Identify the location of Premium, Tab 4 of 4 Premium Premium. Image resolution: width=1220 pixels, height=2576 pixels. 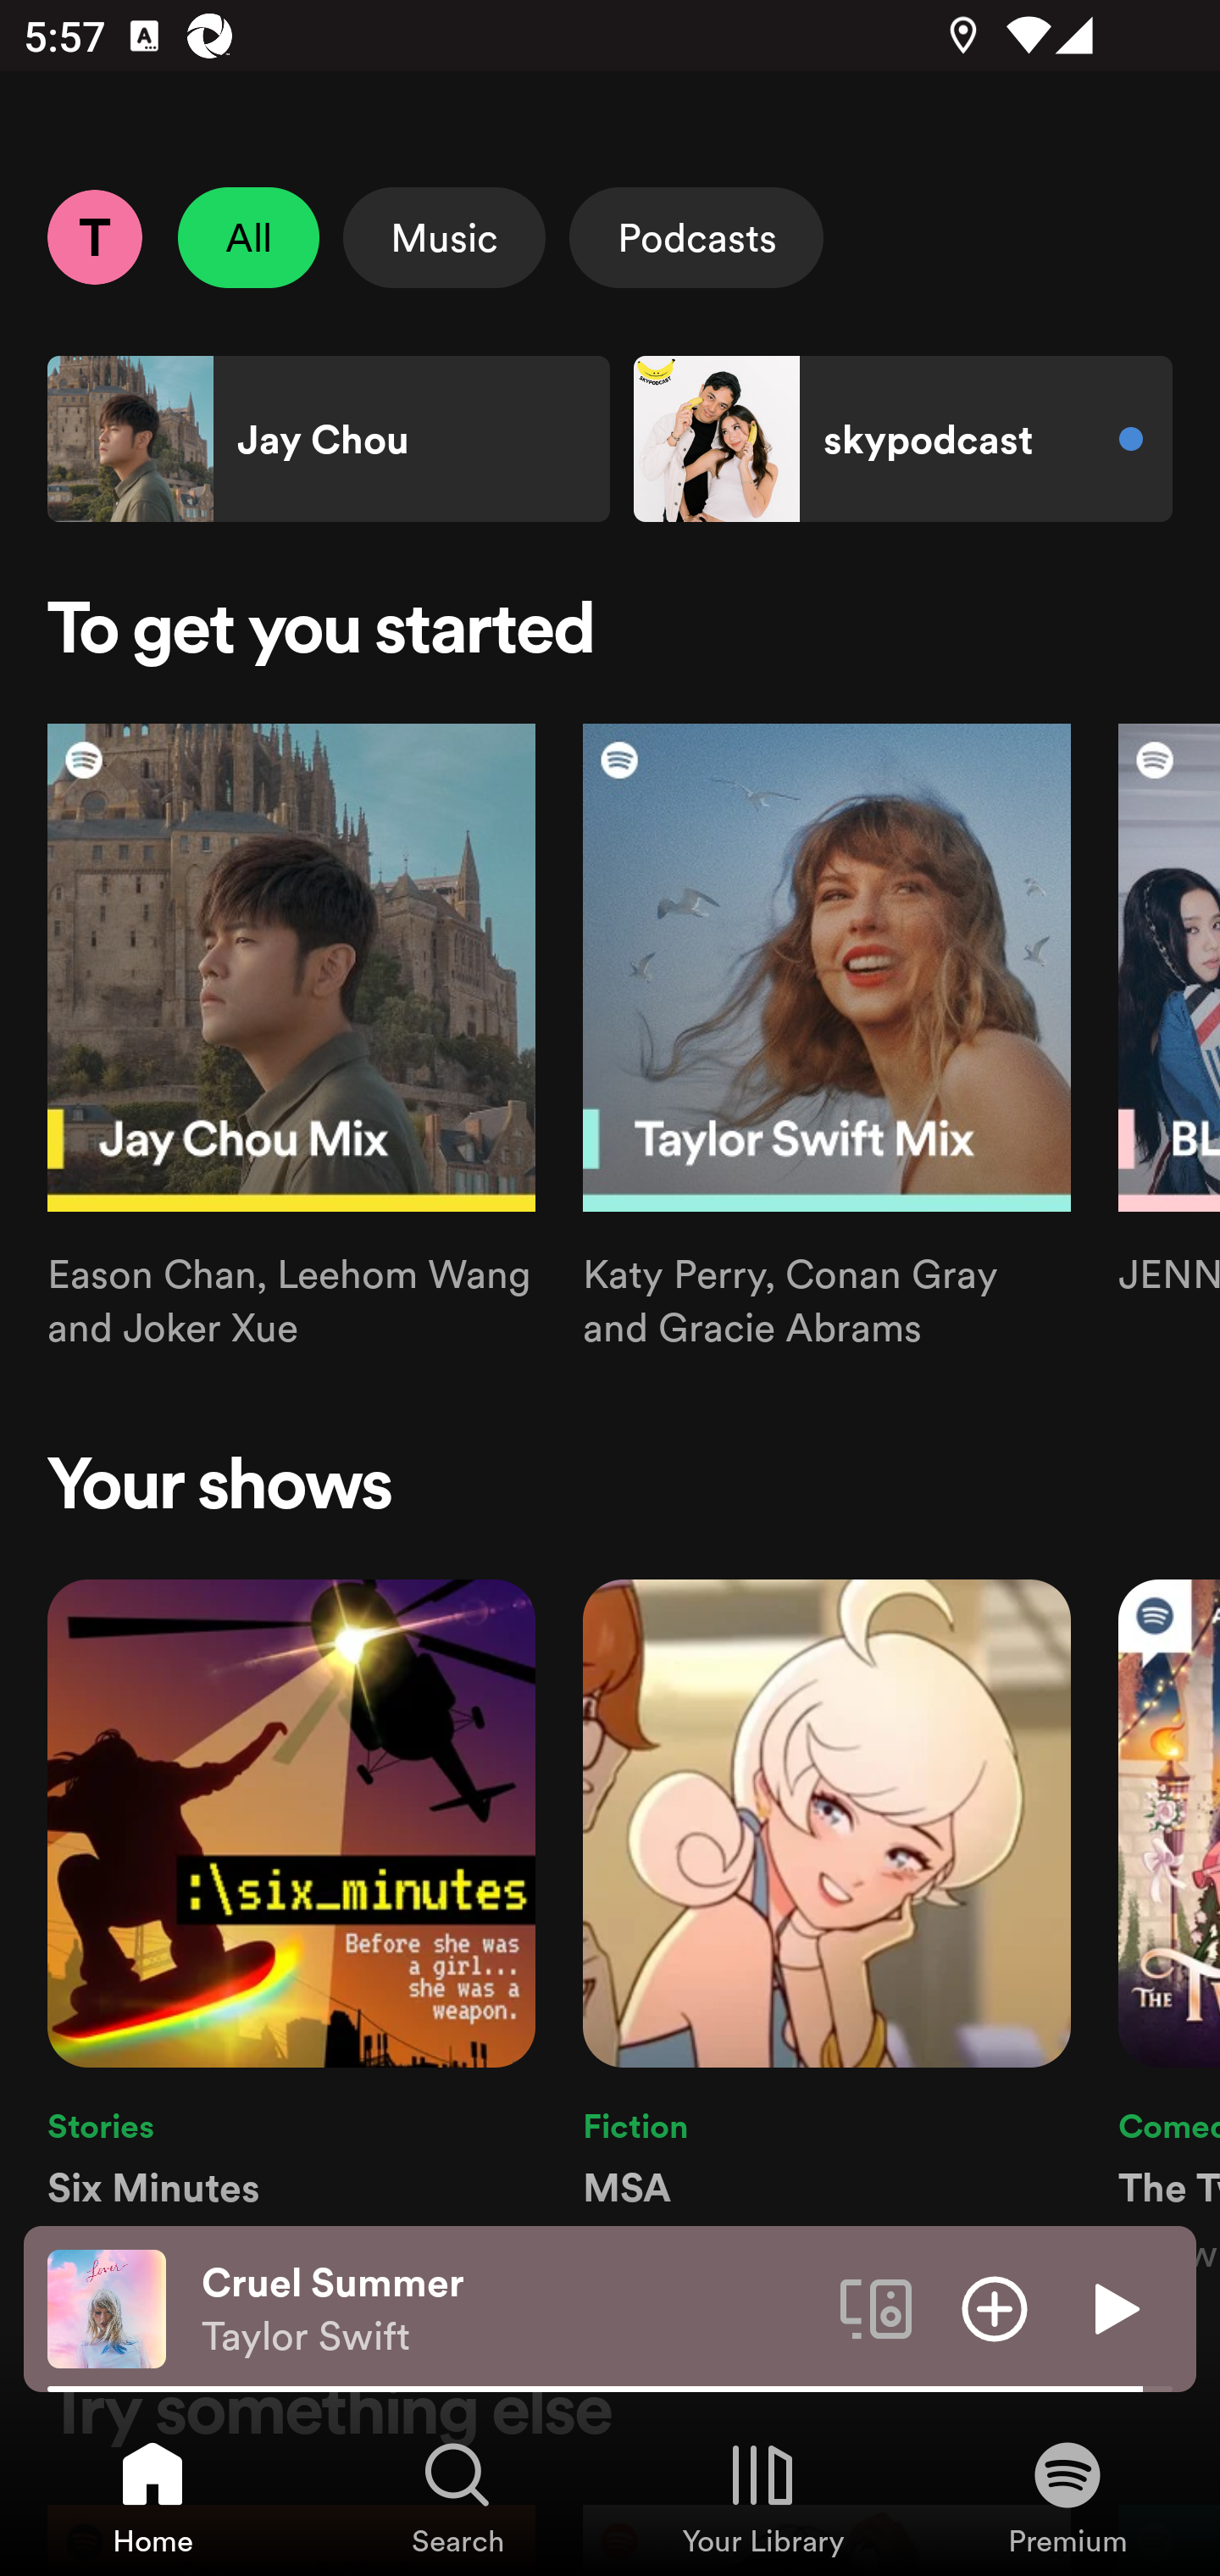
(1067, 2496).